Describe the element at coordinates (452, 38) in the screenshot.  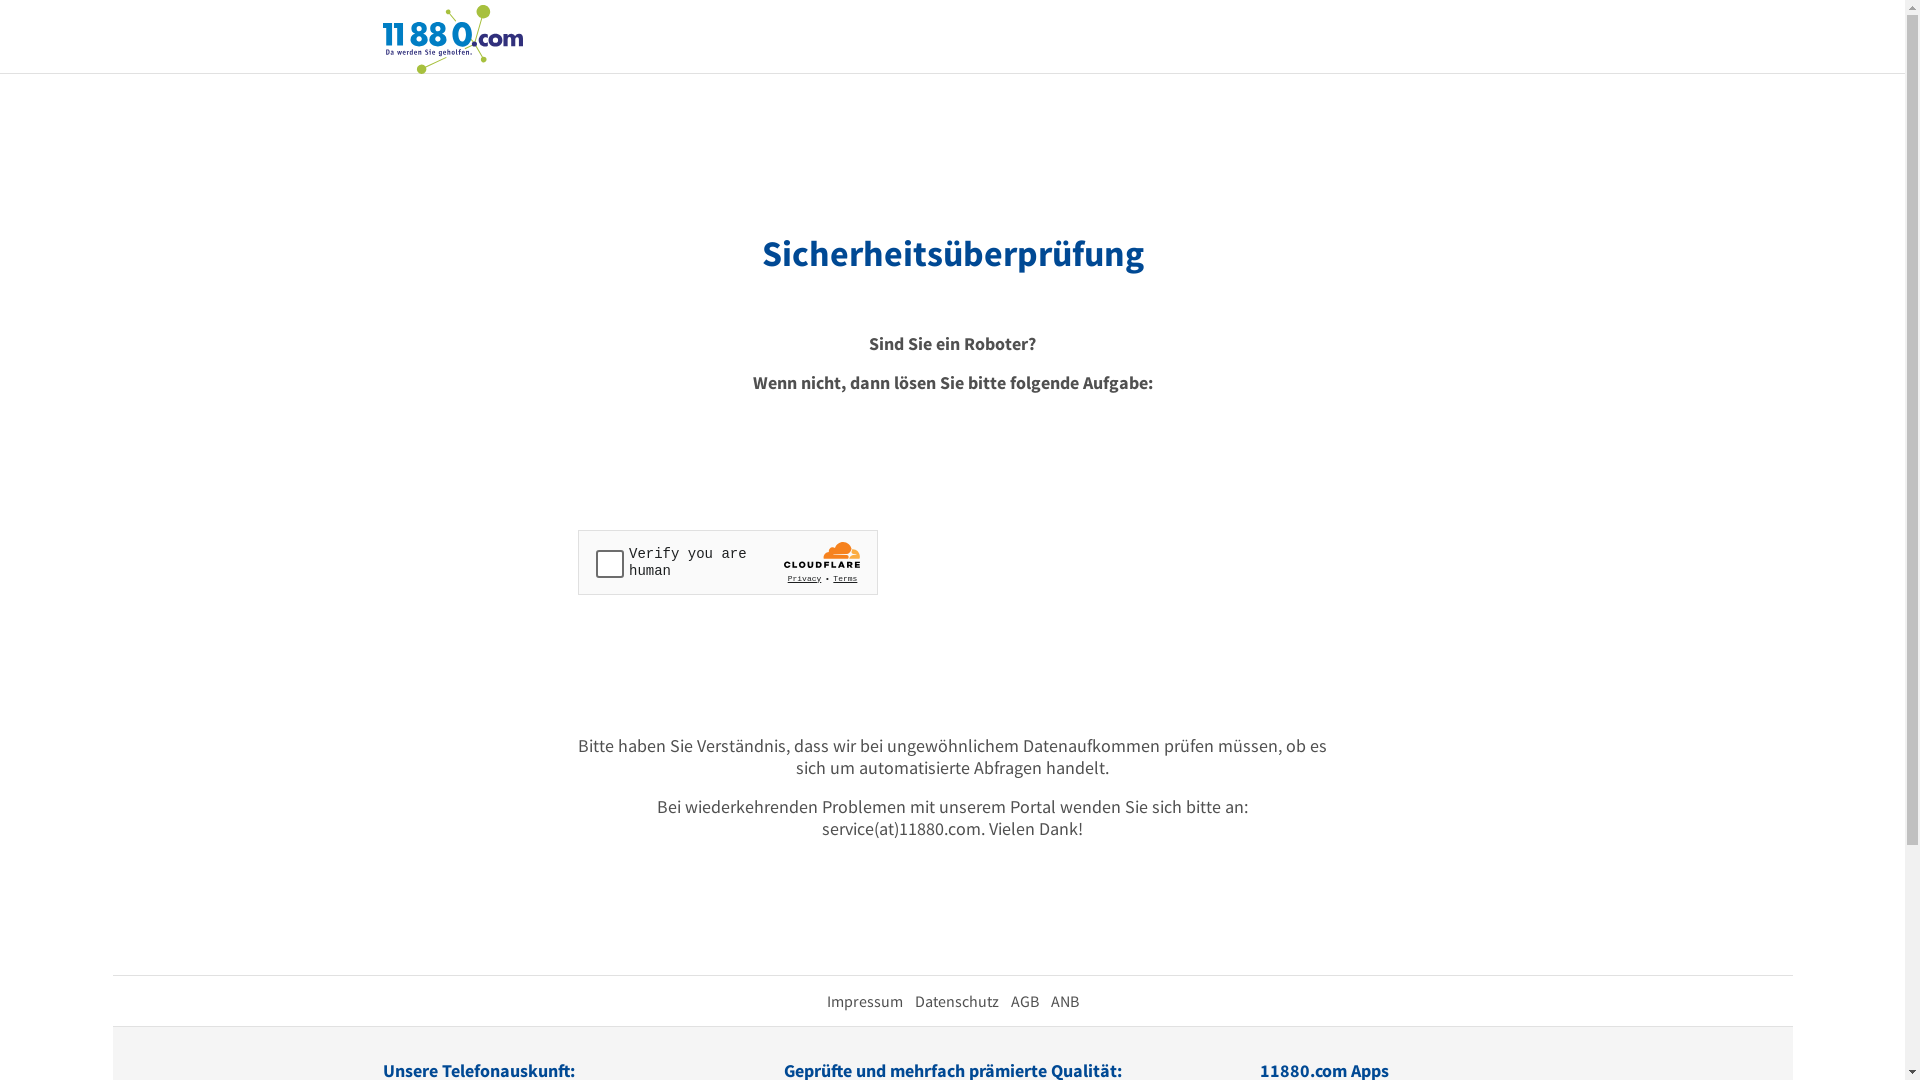
I see `11880.com` at that location.